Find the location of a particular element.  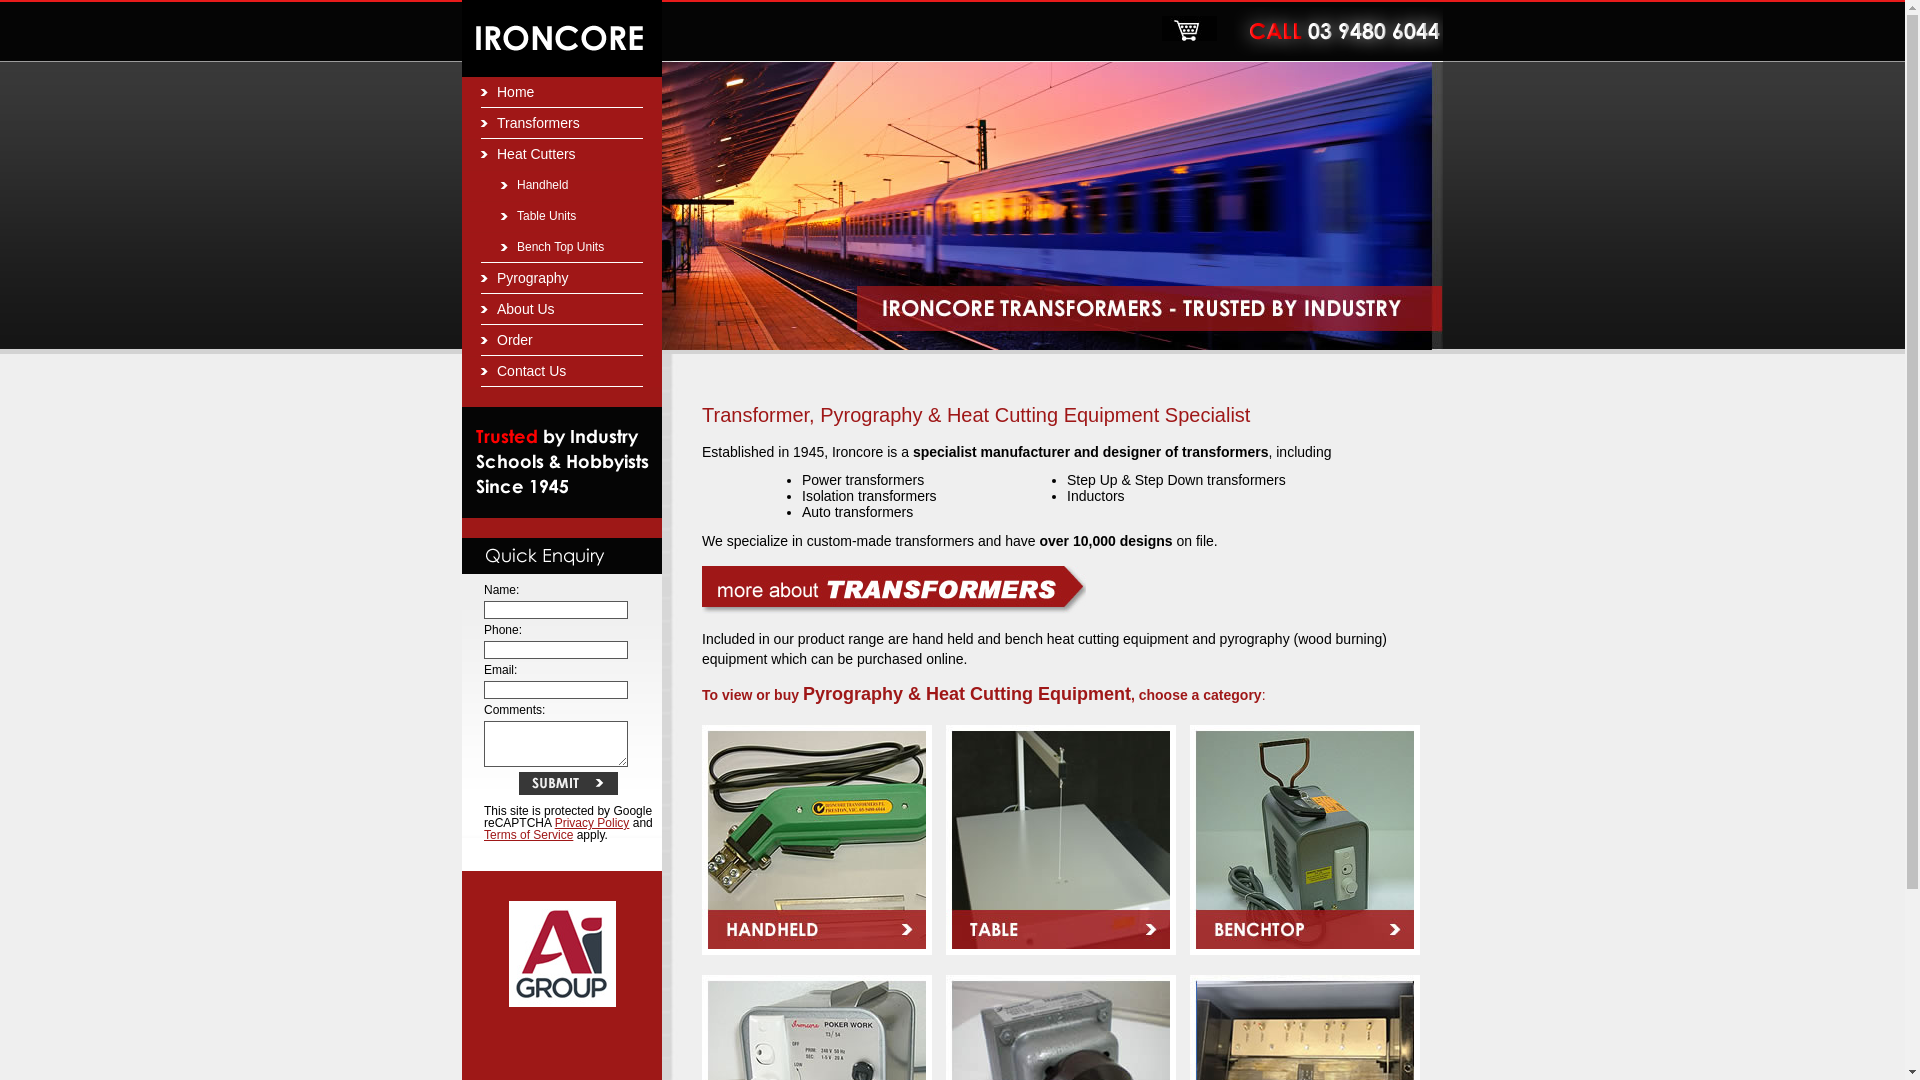

Bench Top Units is located at coordinates (562, 248).